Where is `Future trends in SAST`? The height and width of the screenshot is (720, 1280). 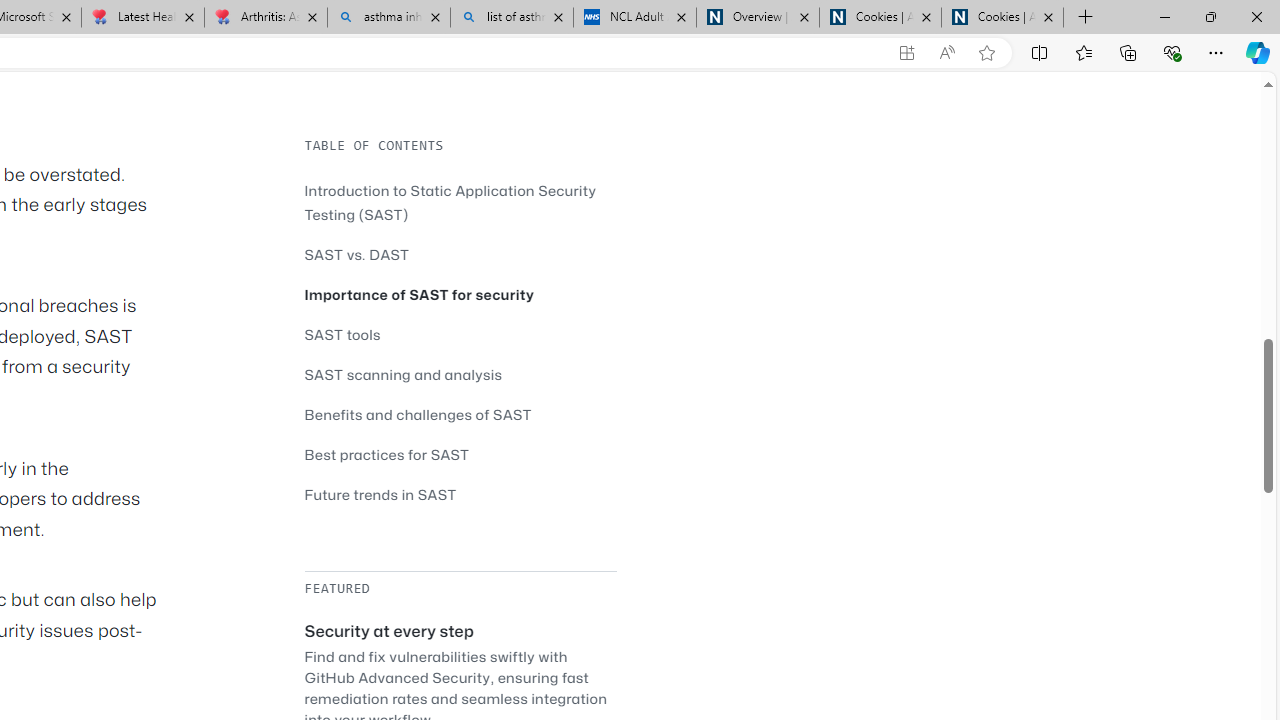 Future trends in SAST is located at coordinates (380, 494).